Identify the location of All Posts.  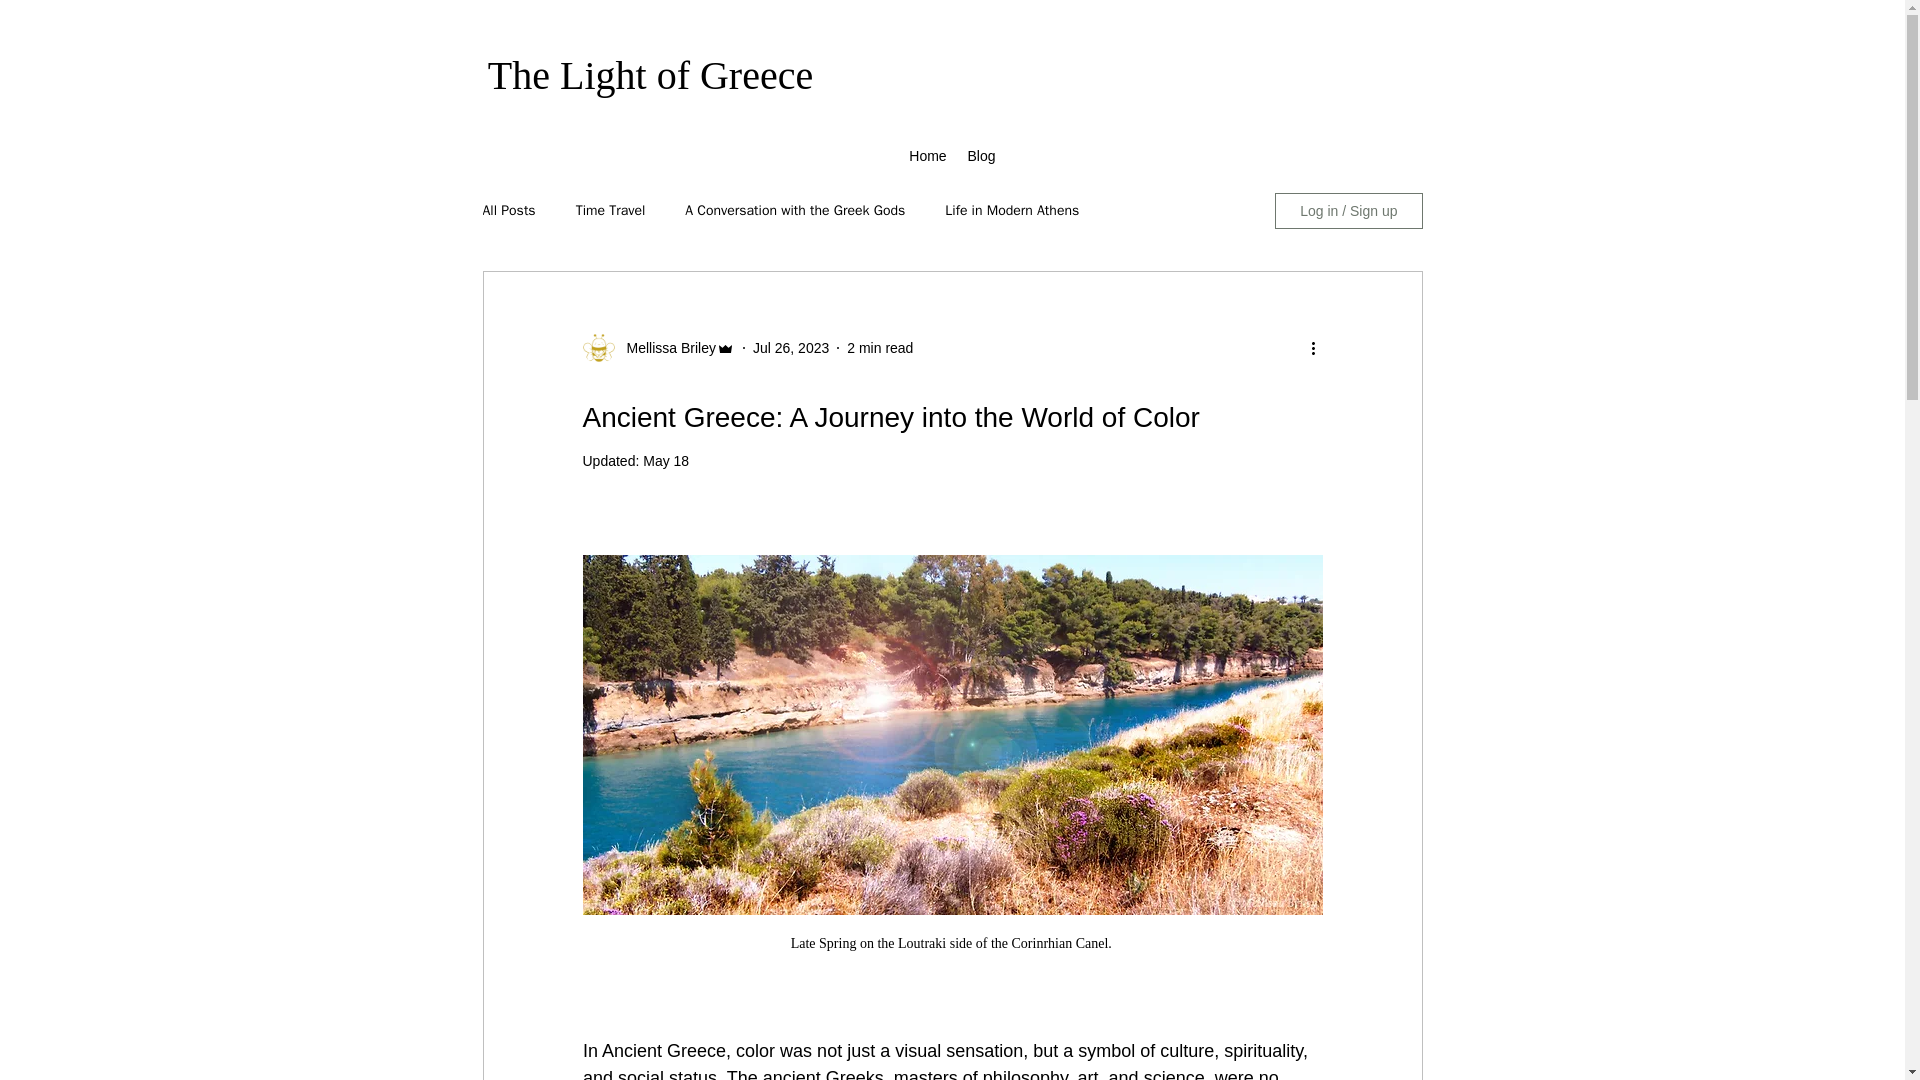
(508, 210).